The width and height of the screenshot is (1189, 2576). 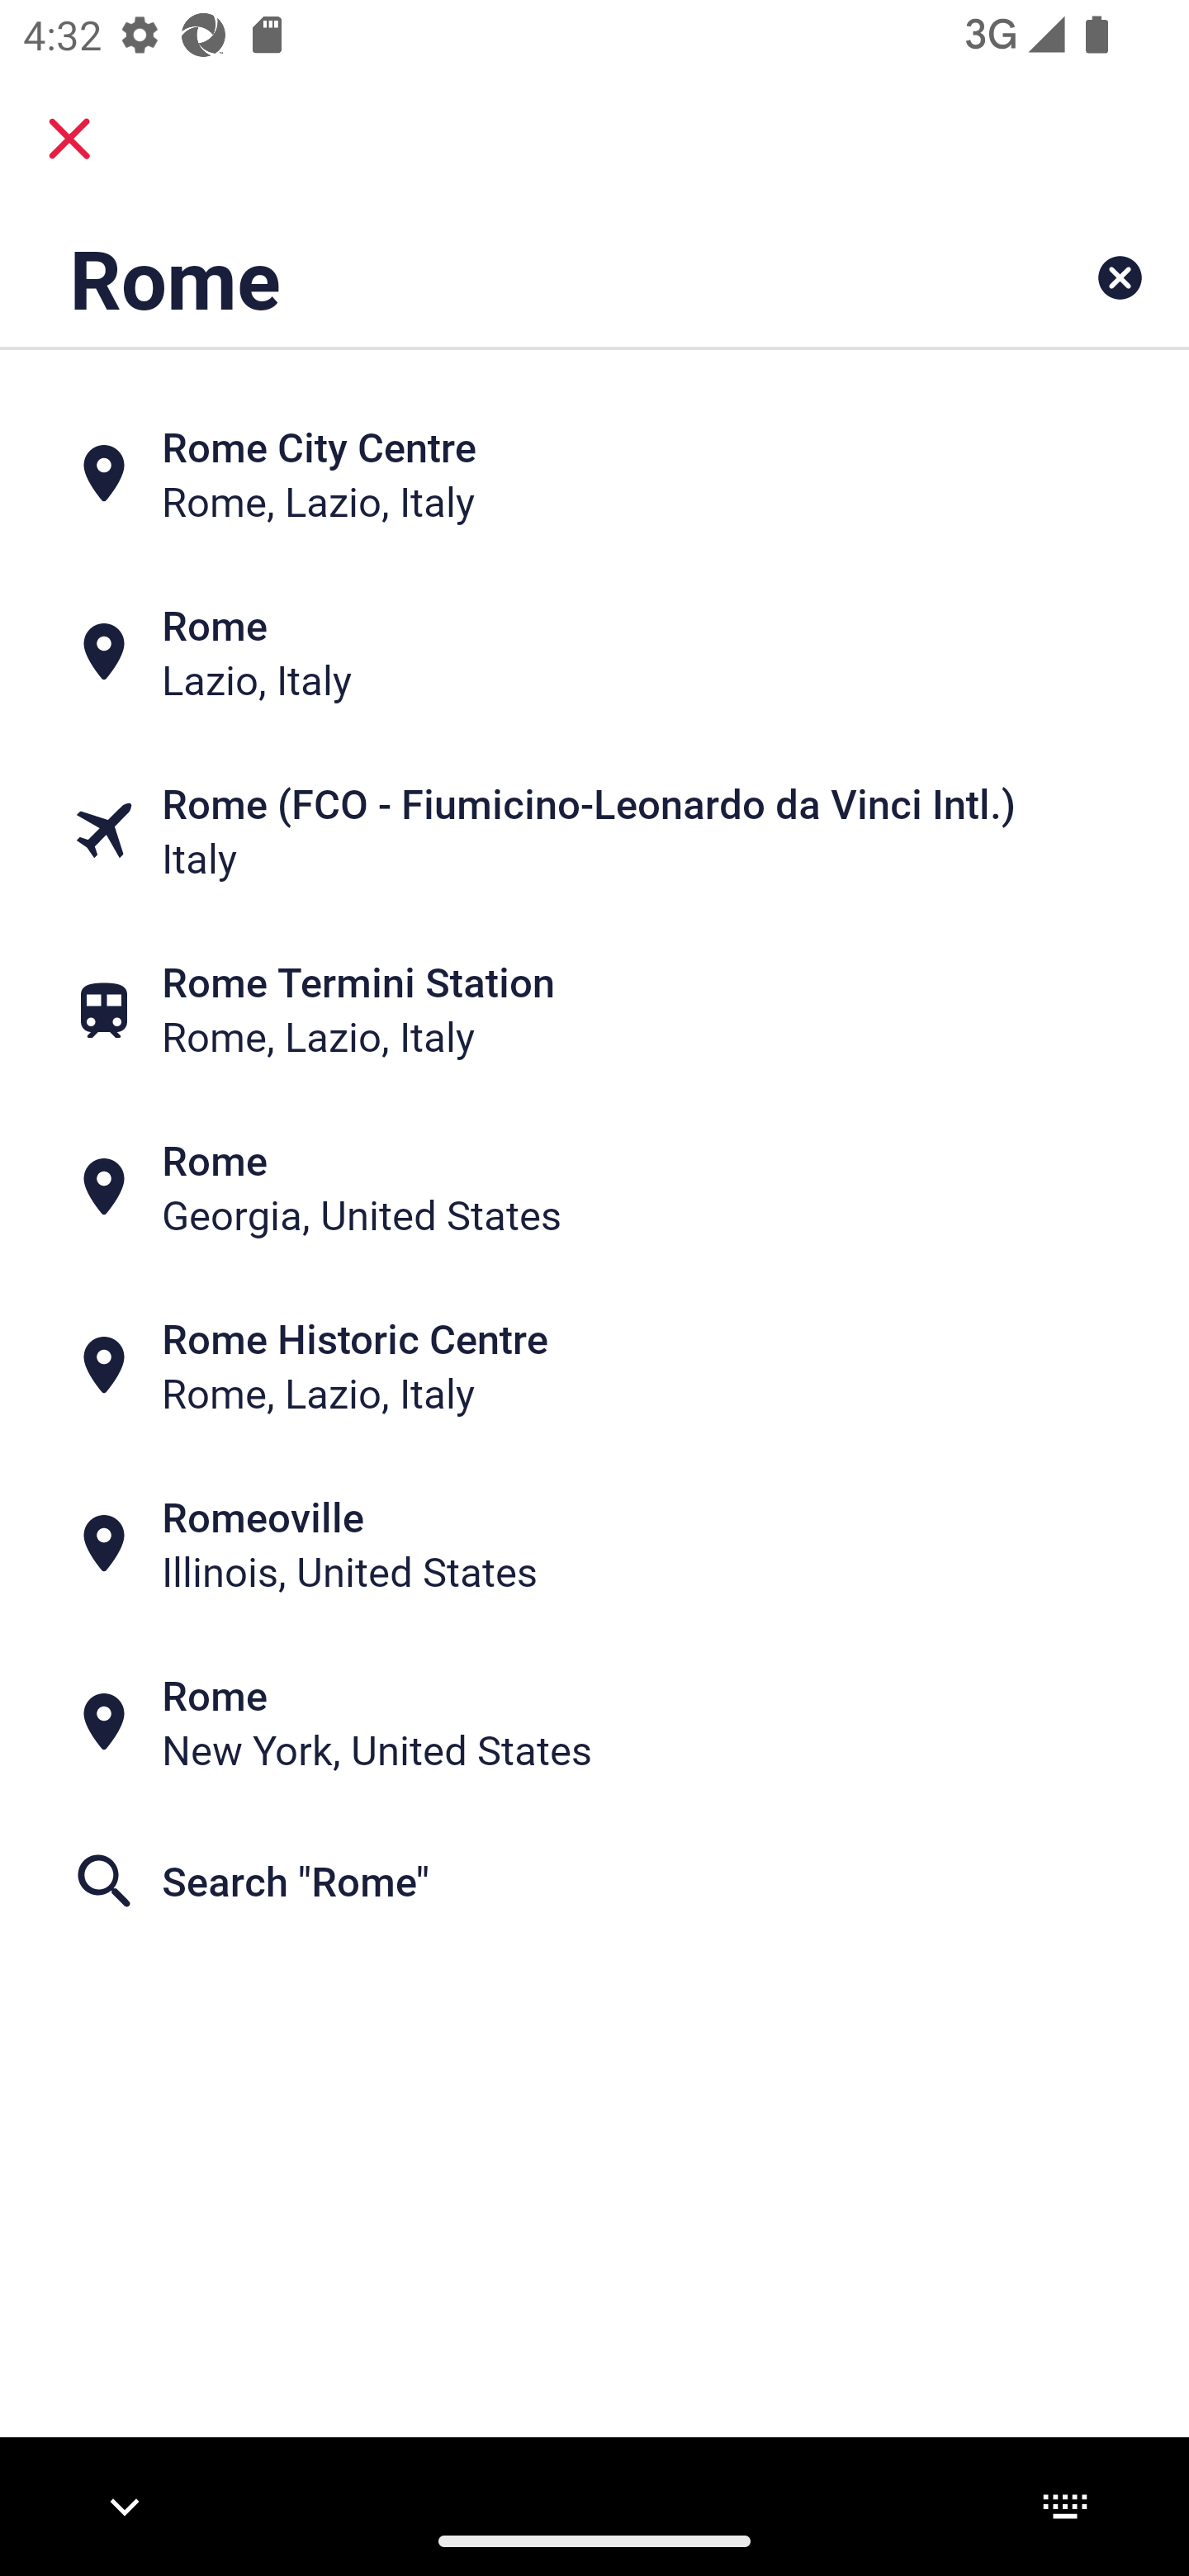 What do you see at coordinates (69, 139) in the screenshot?
I see `close.` at bounding box center [69, 139].